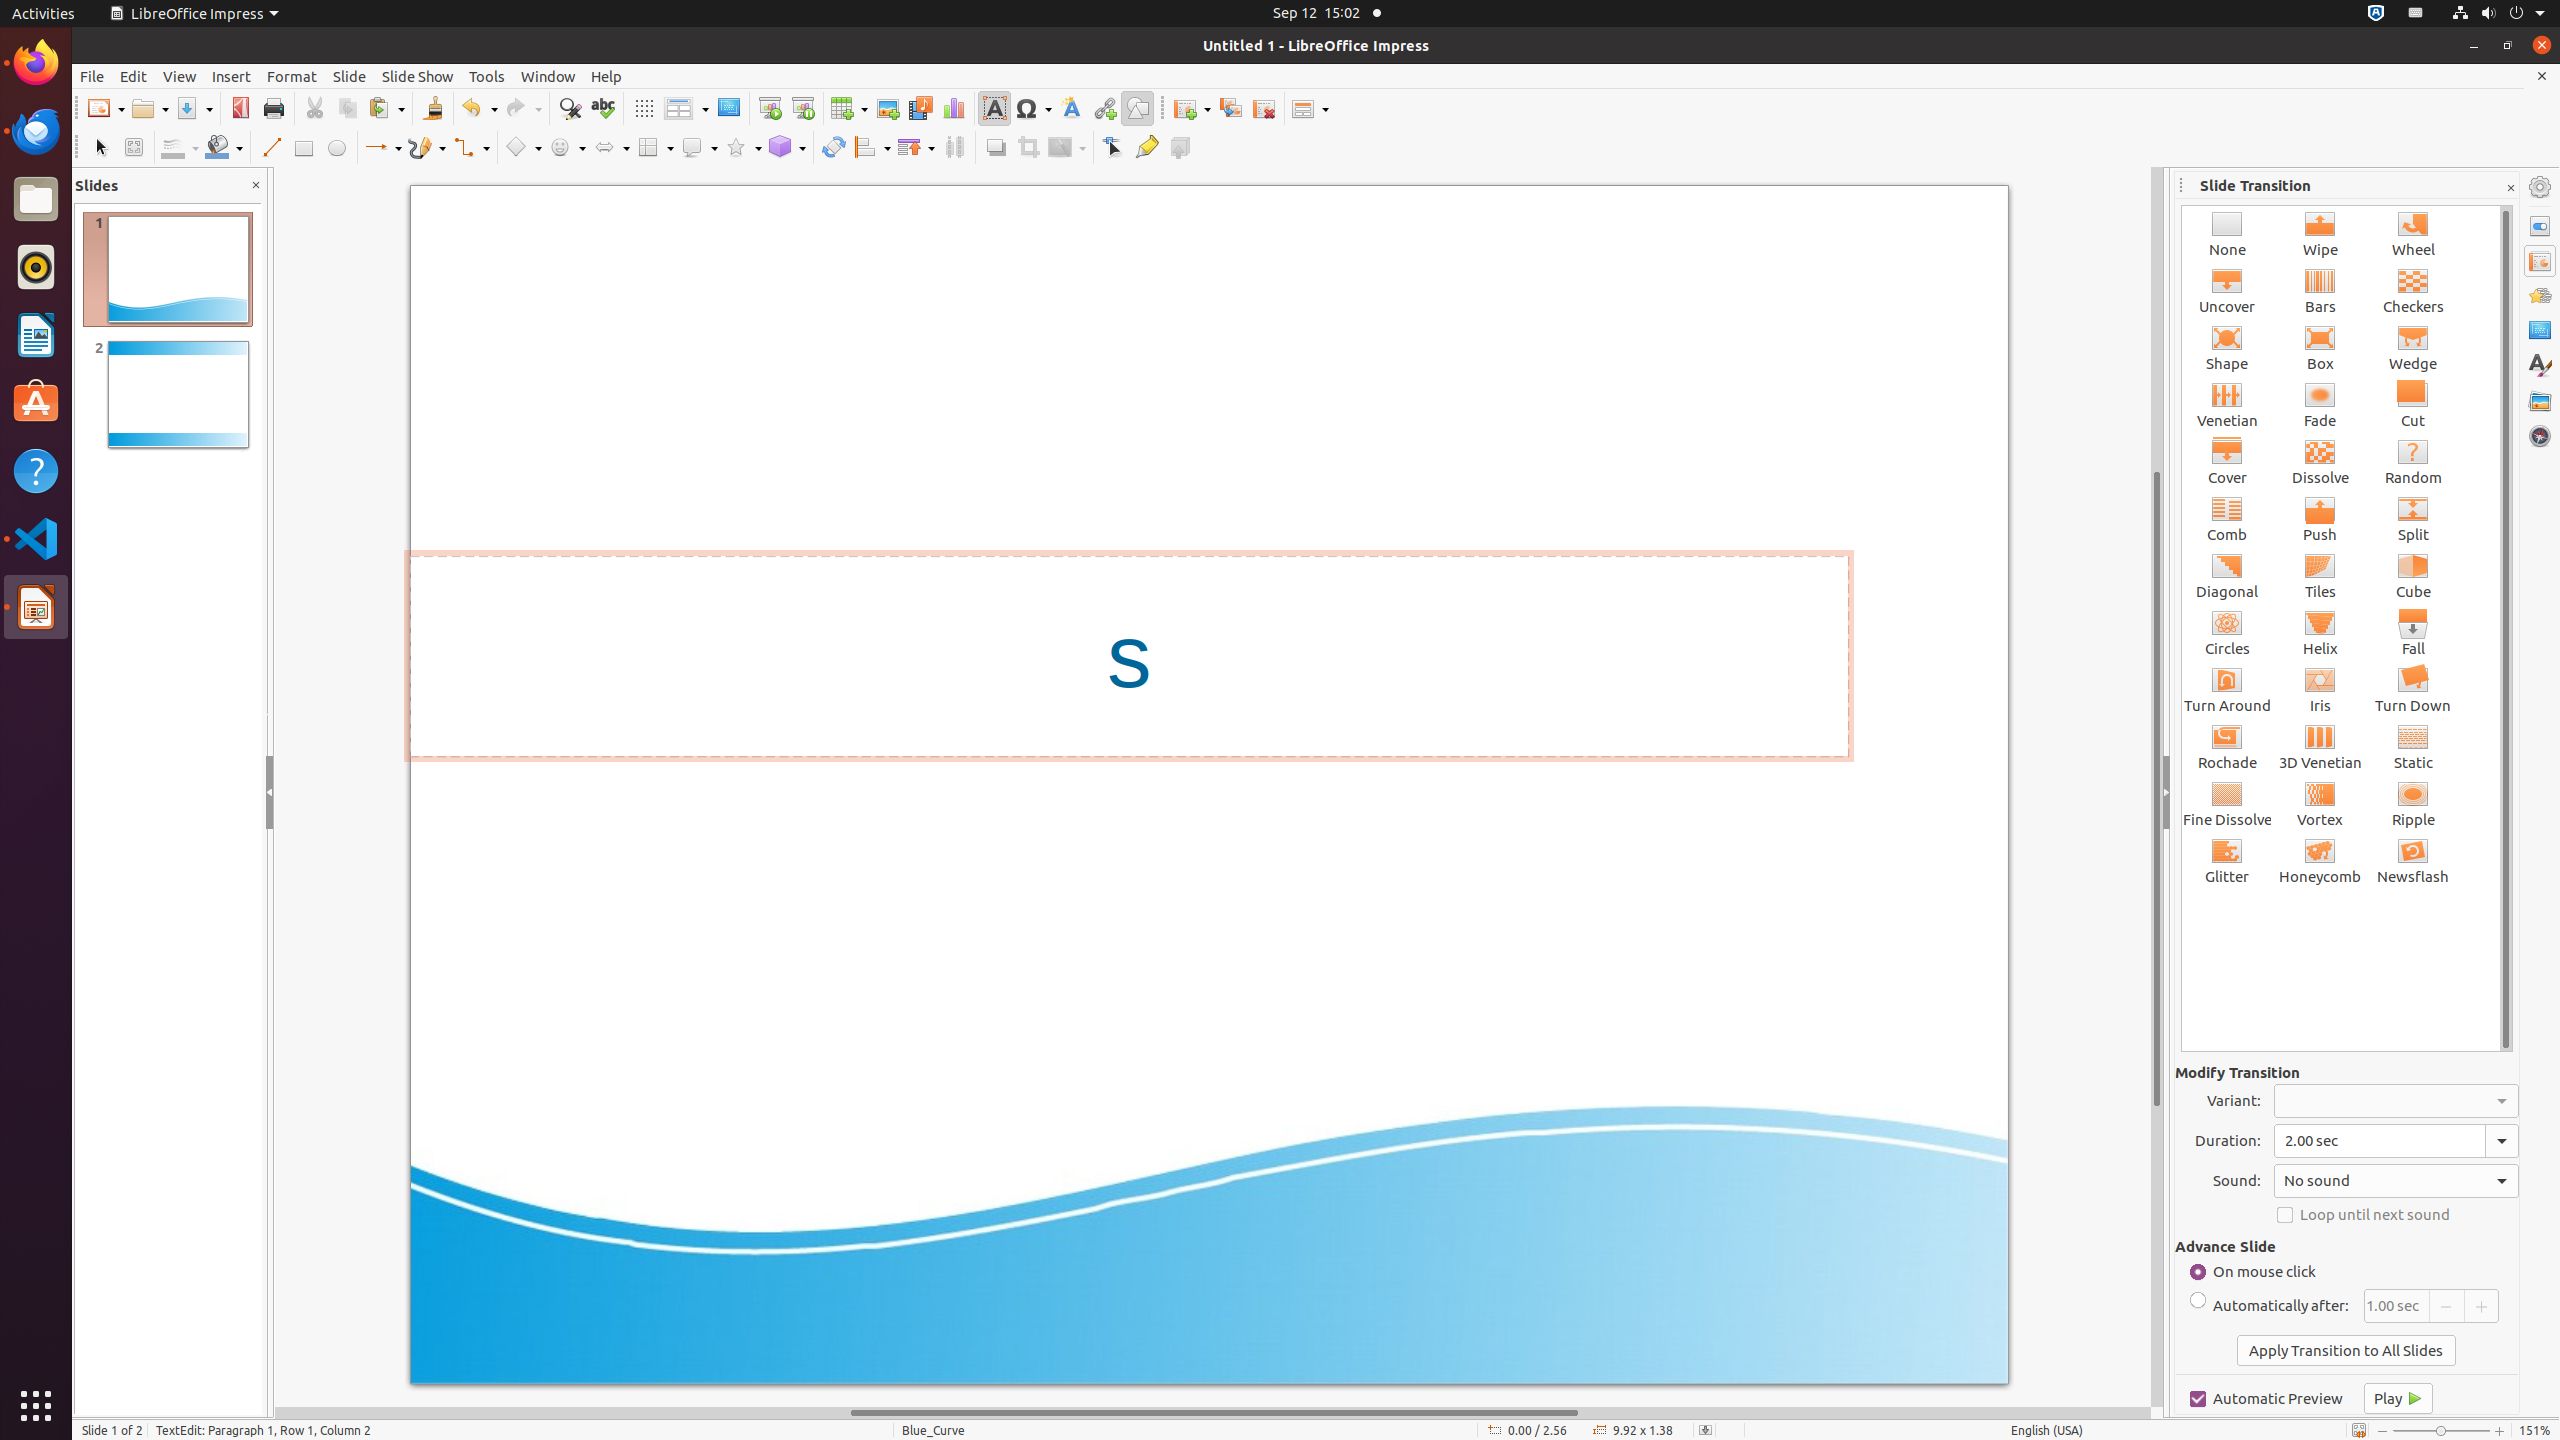 The height and width of the screenshot is (1440, 2560). Describe the element at coordinates (2414, 290) in the screenshot. I see `Checkers` at that location.